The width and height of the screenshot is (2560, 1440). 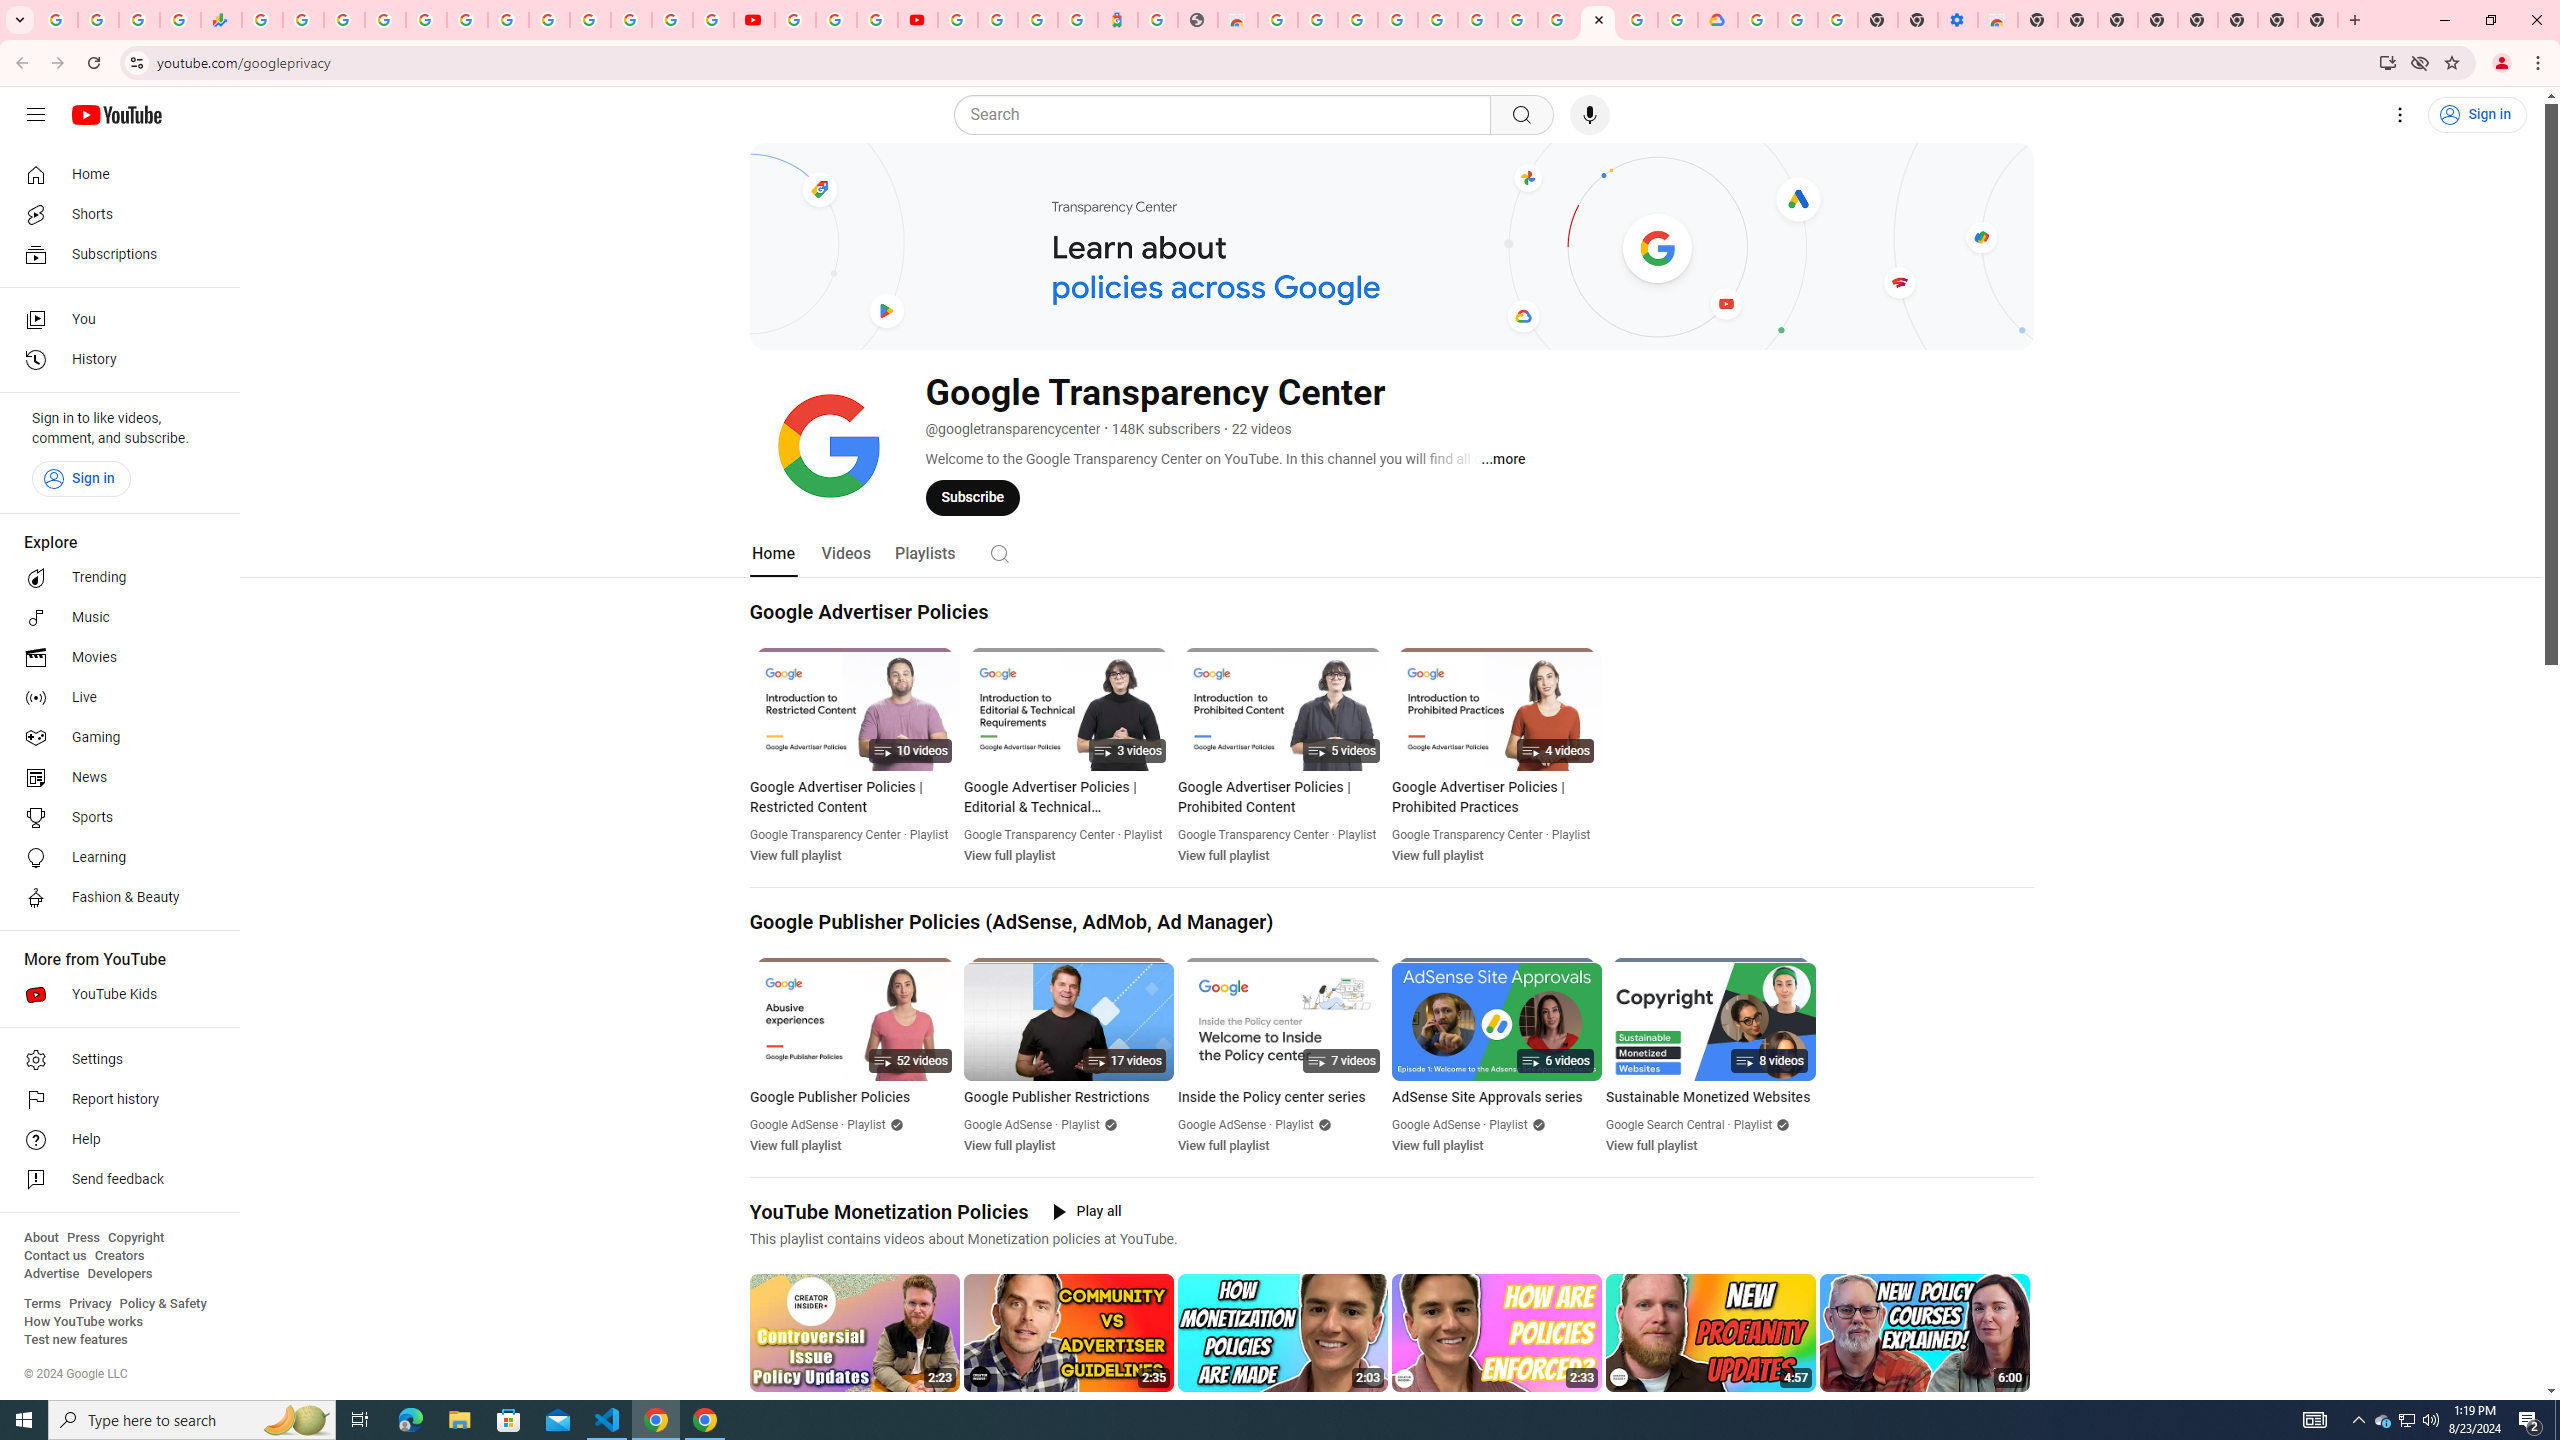 What do you see at coordinates (855, 797) in the screenshot?
I see `Google Advertiser Policies | Restricted Content` at bounding box center [855, 797].